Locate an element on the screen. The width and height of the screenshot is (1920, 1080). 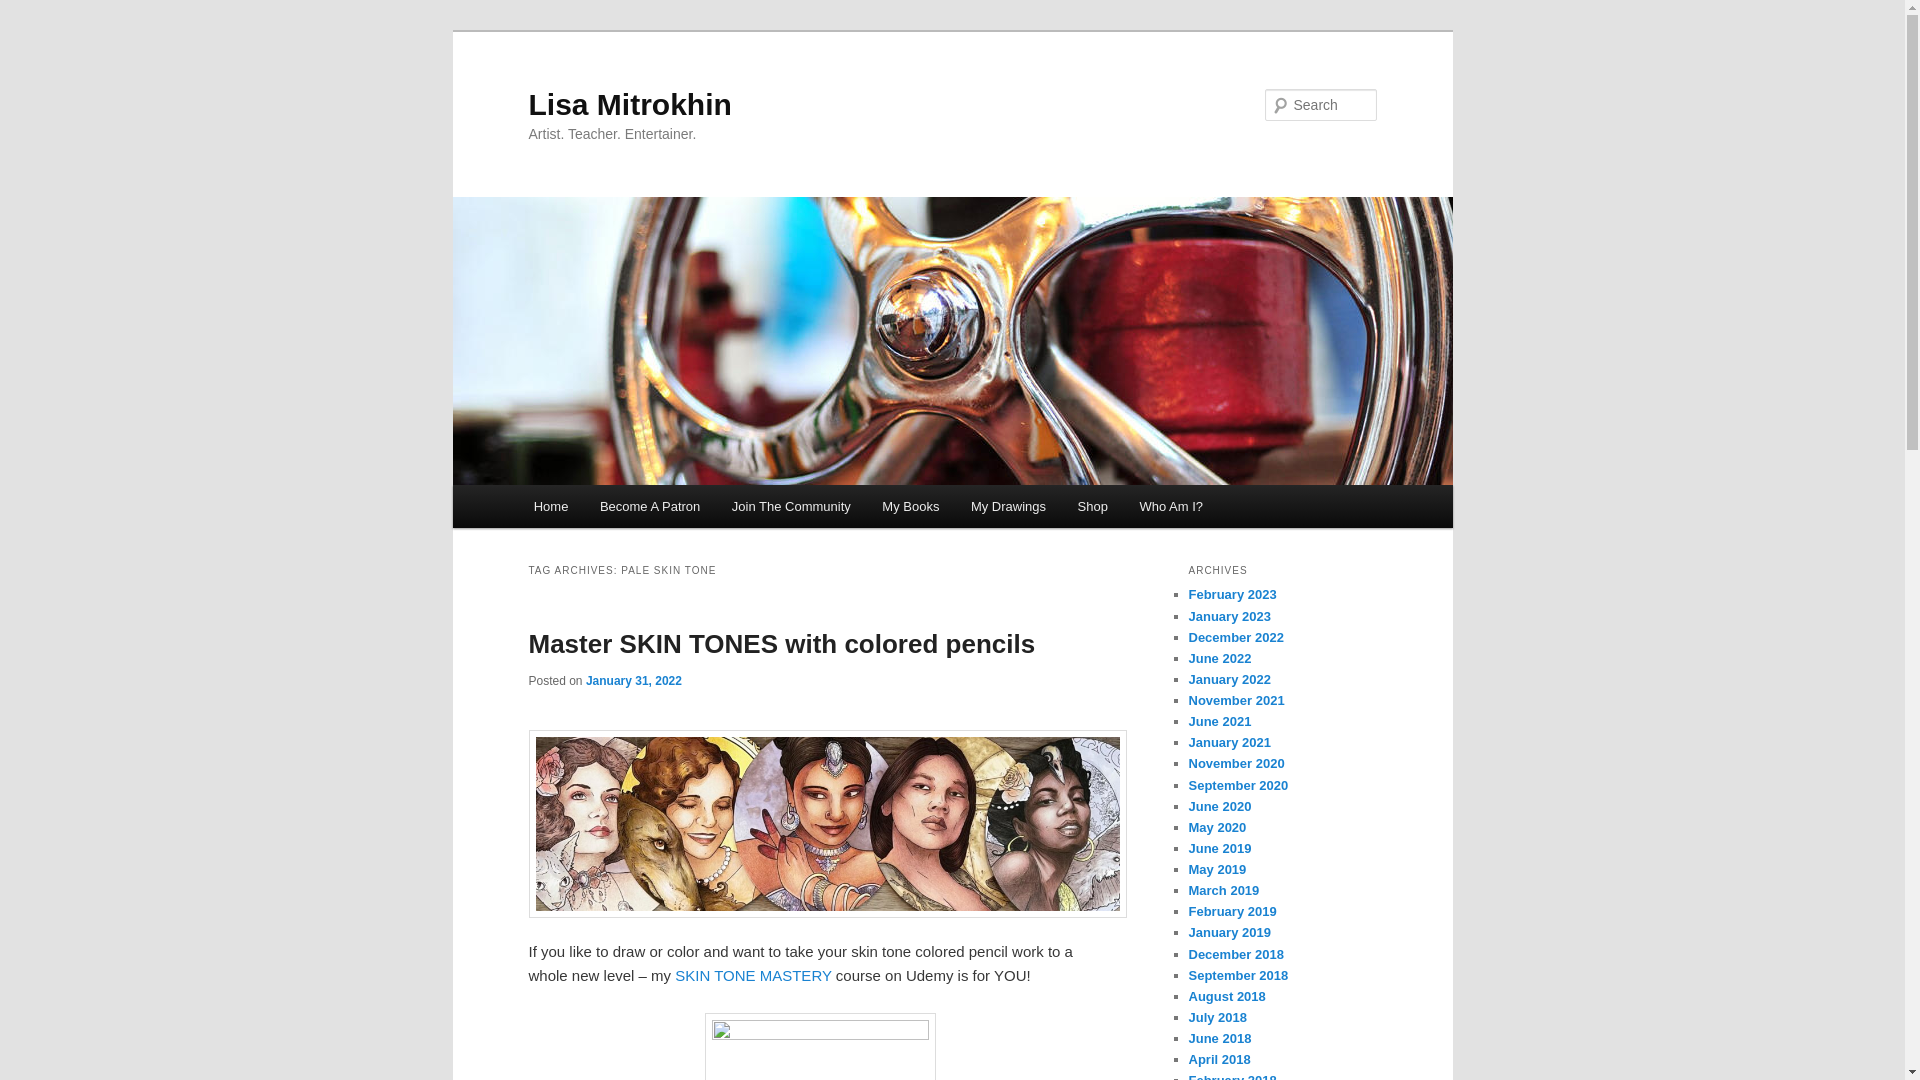
2:16 am is located at coordinates (633, 680).